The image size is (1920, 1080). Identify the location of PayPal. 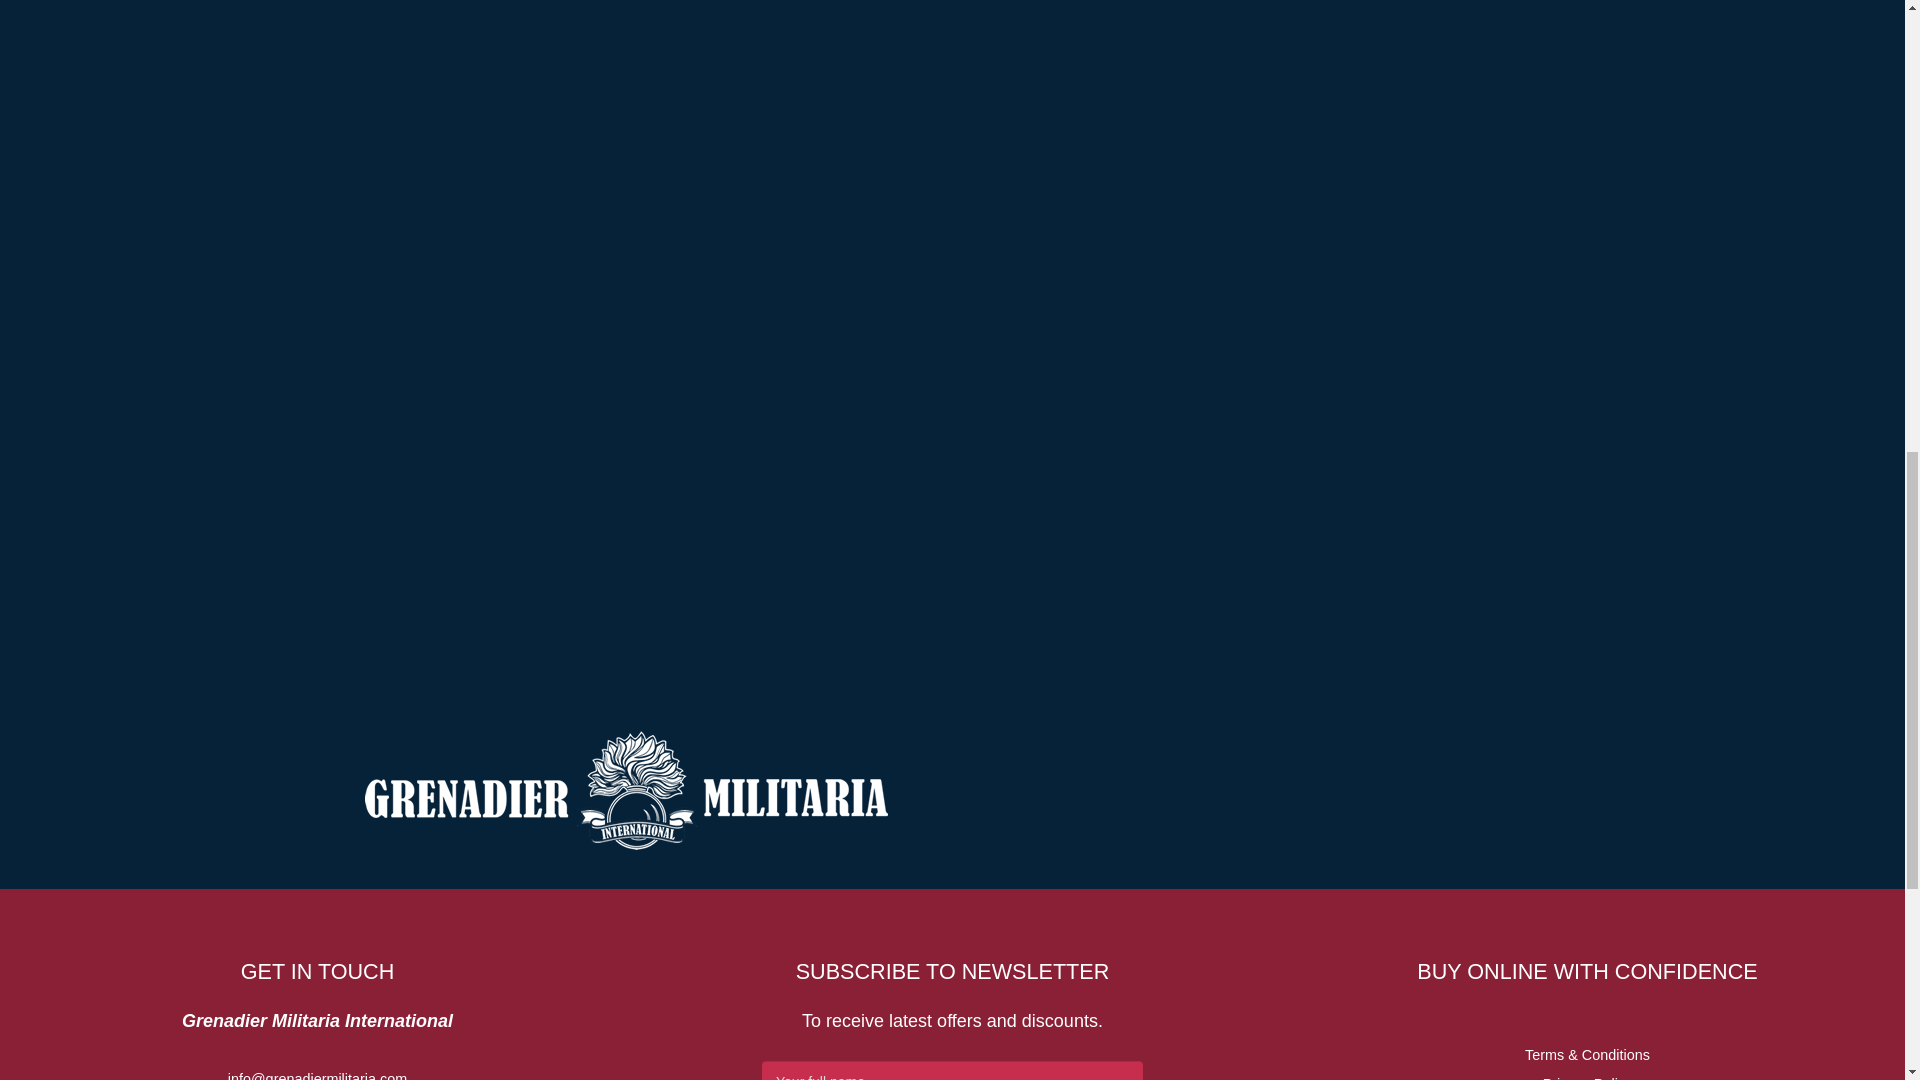
(869, 340).